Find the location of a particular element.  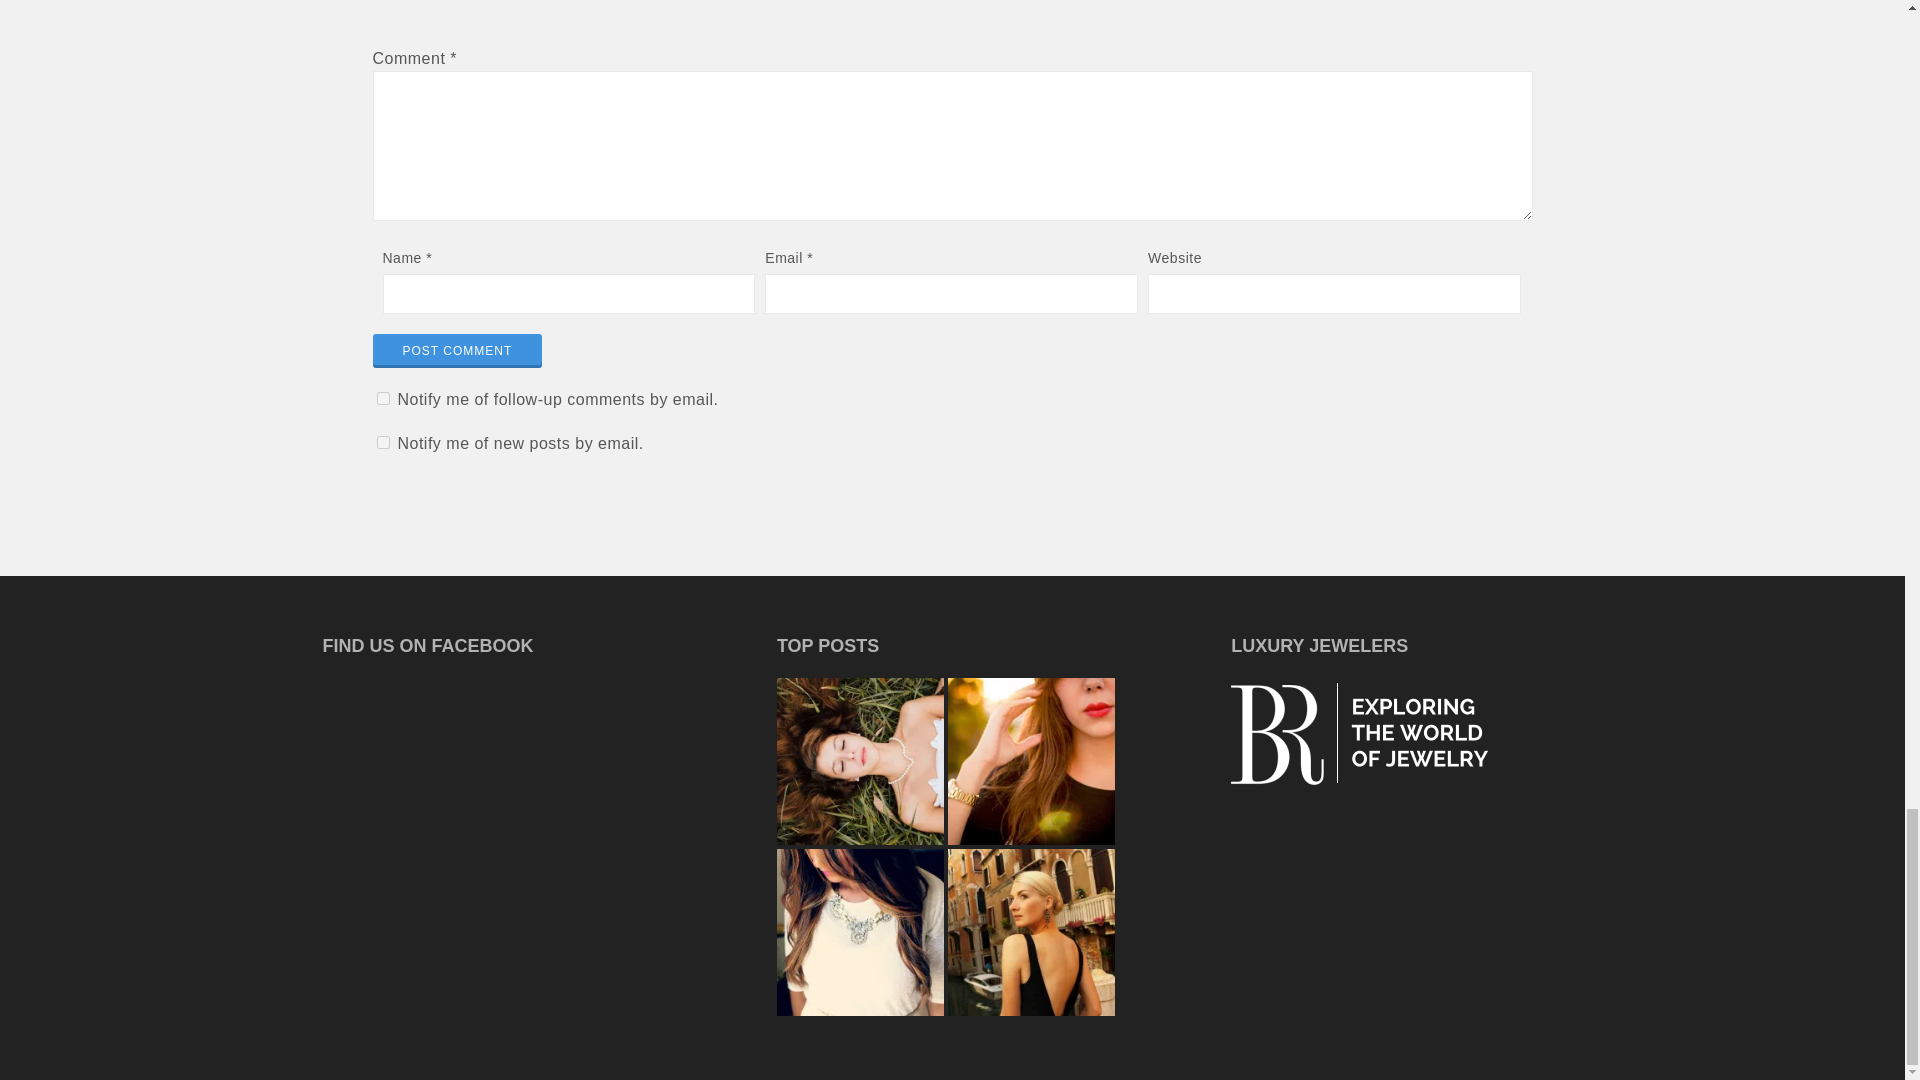

subscribe is located at coordinates (382, 442).